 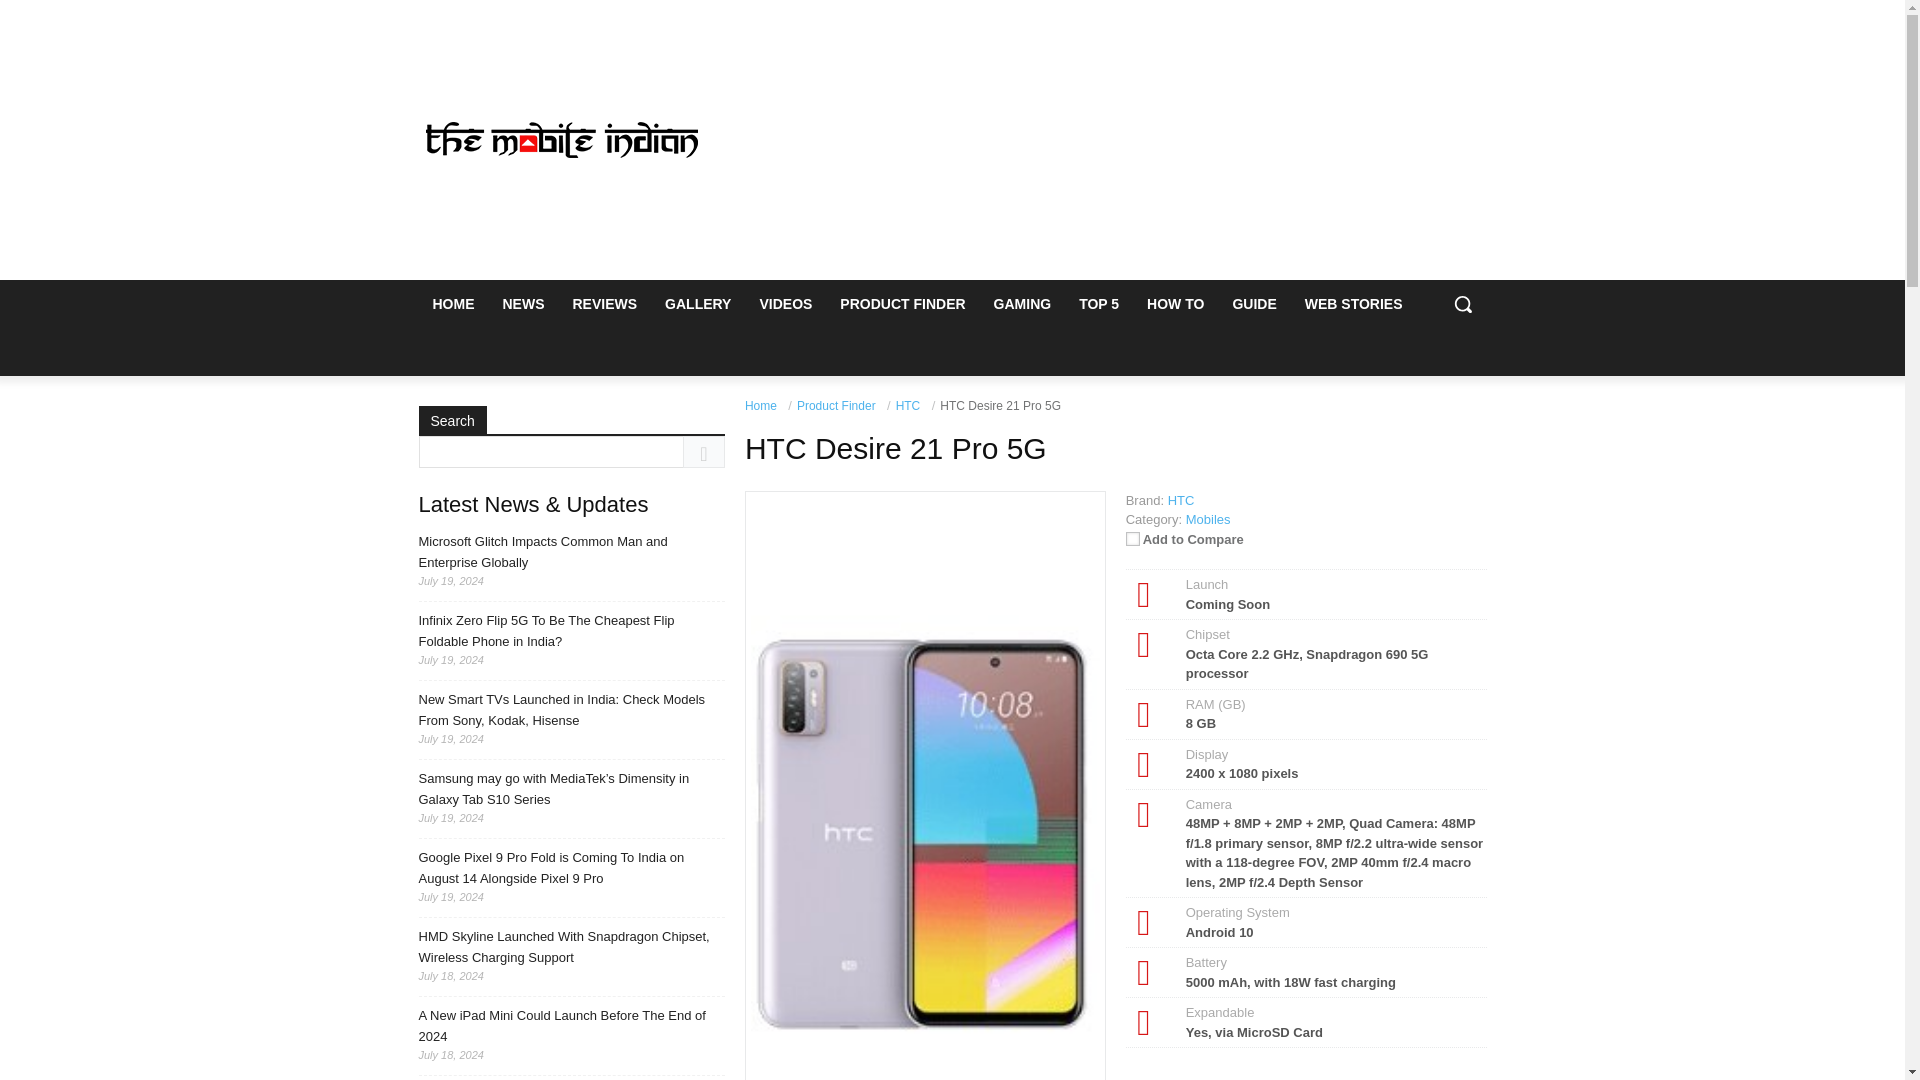 I want to click on WEB STORIES, so click(x=1353, y=304).